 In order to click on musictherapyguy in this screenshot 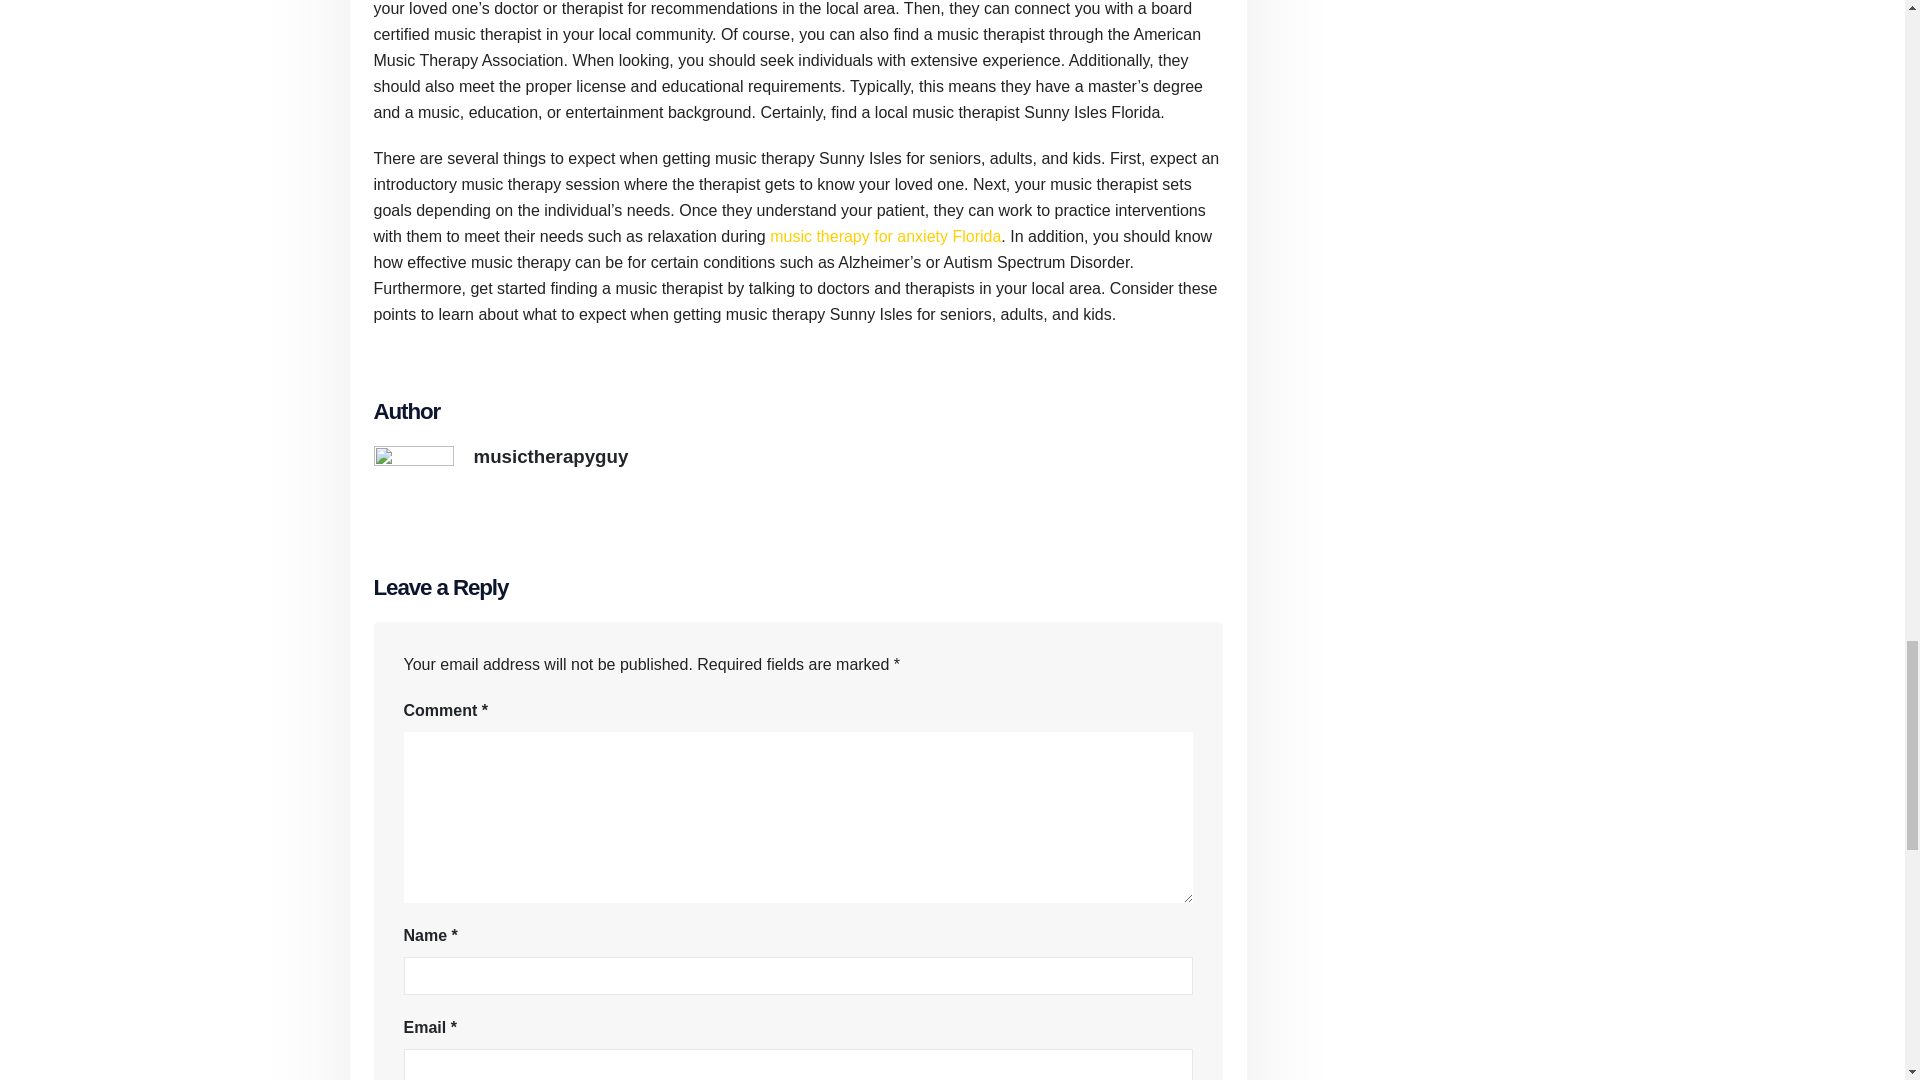, I will do `click(552, 456)`.